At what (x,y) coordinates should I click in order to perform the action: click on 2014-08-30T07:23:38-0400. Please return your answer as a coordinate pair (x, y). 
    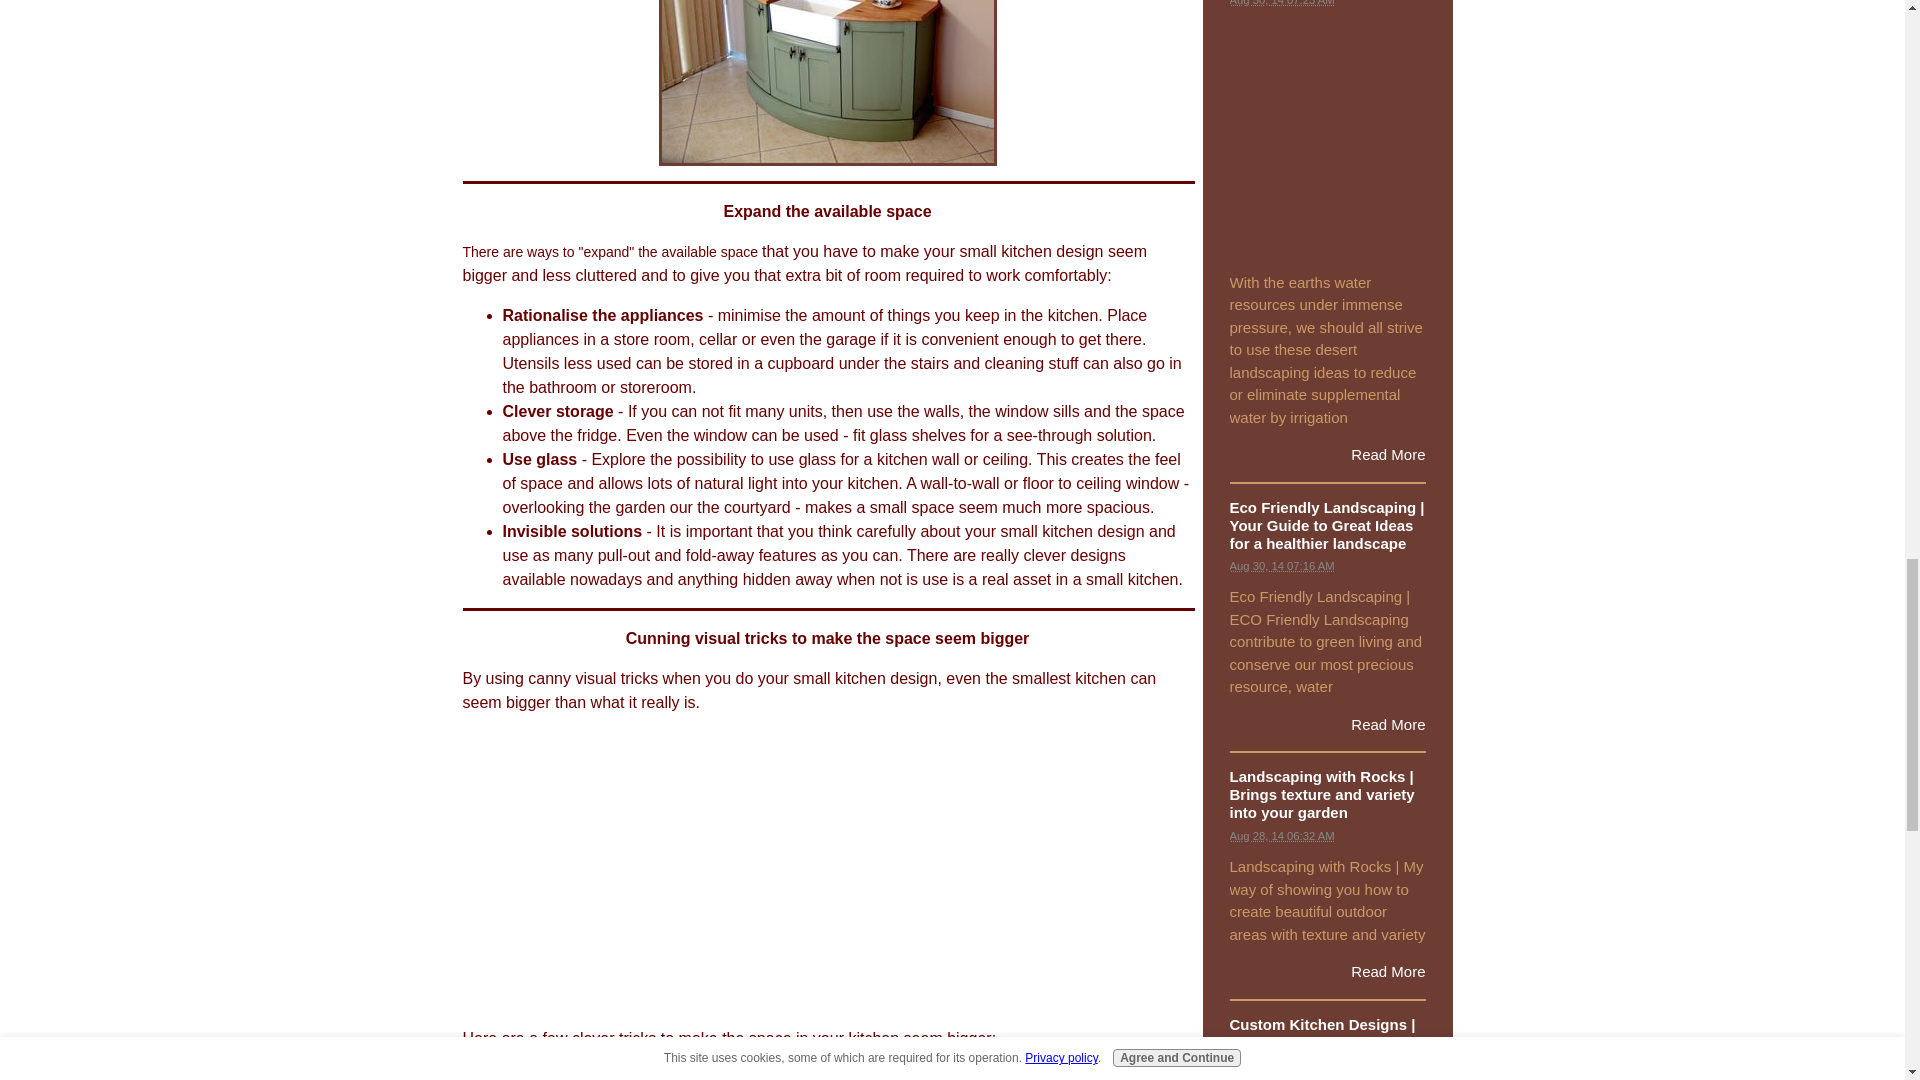
    Looking at the image, I should click on (1282, 3).